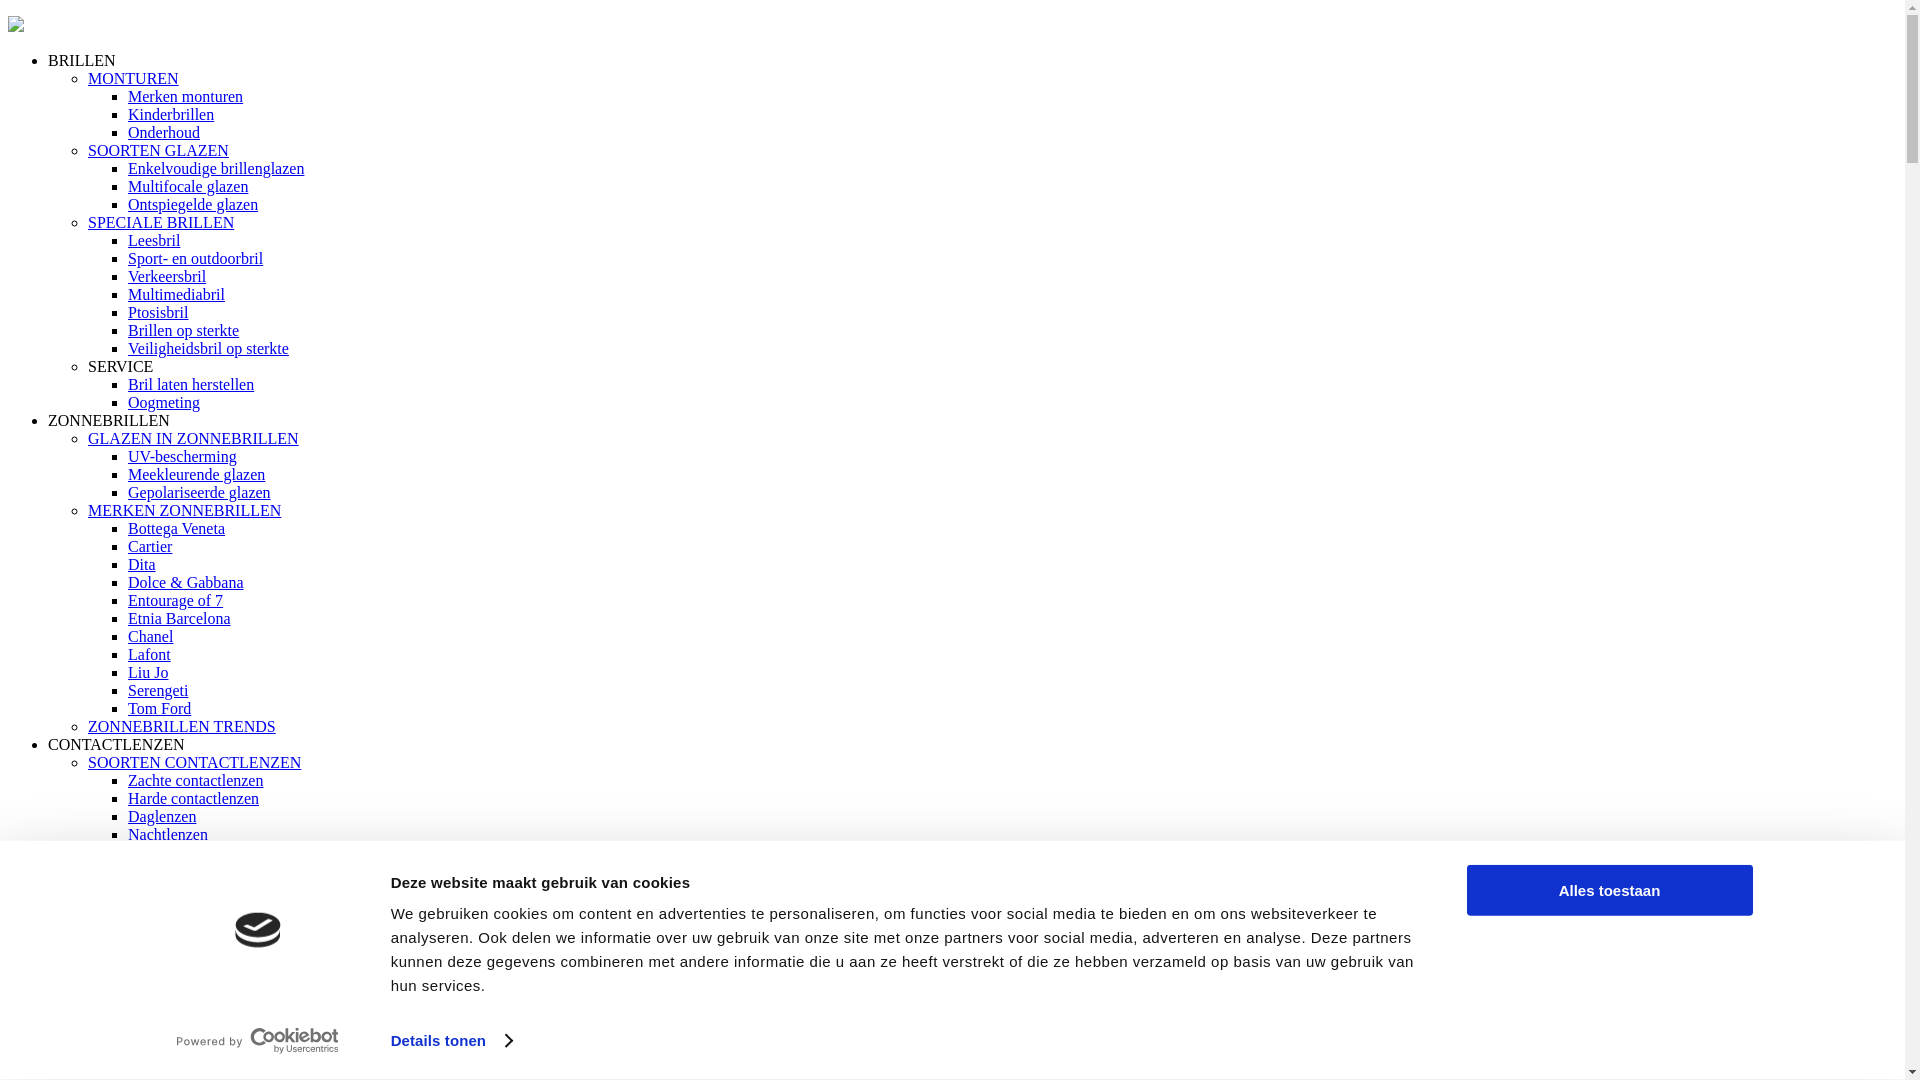 The height and width of the screenshot is (1080, 1920). What do you see at coordinates (184, 330) in the screenshot?
I see `Brillen op sterkte` at bounding box center [184, 330].